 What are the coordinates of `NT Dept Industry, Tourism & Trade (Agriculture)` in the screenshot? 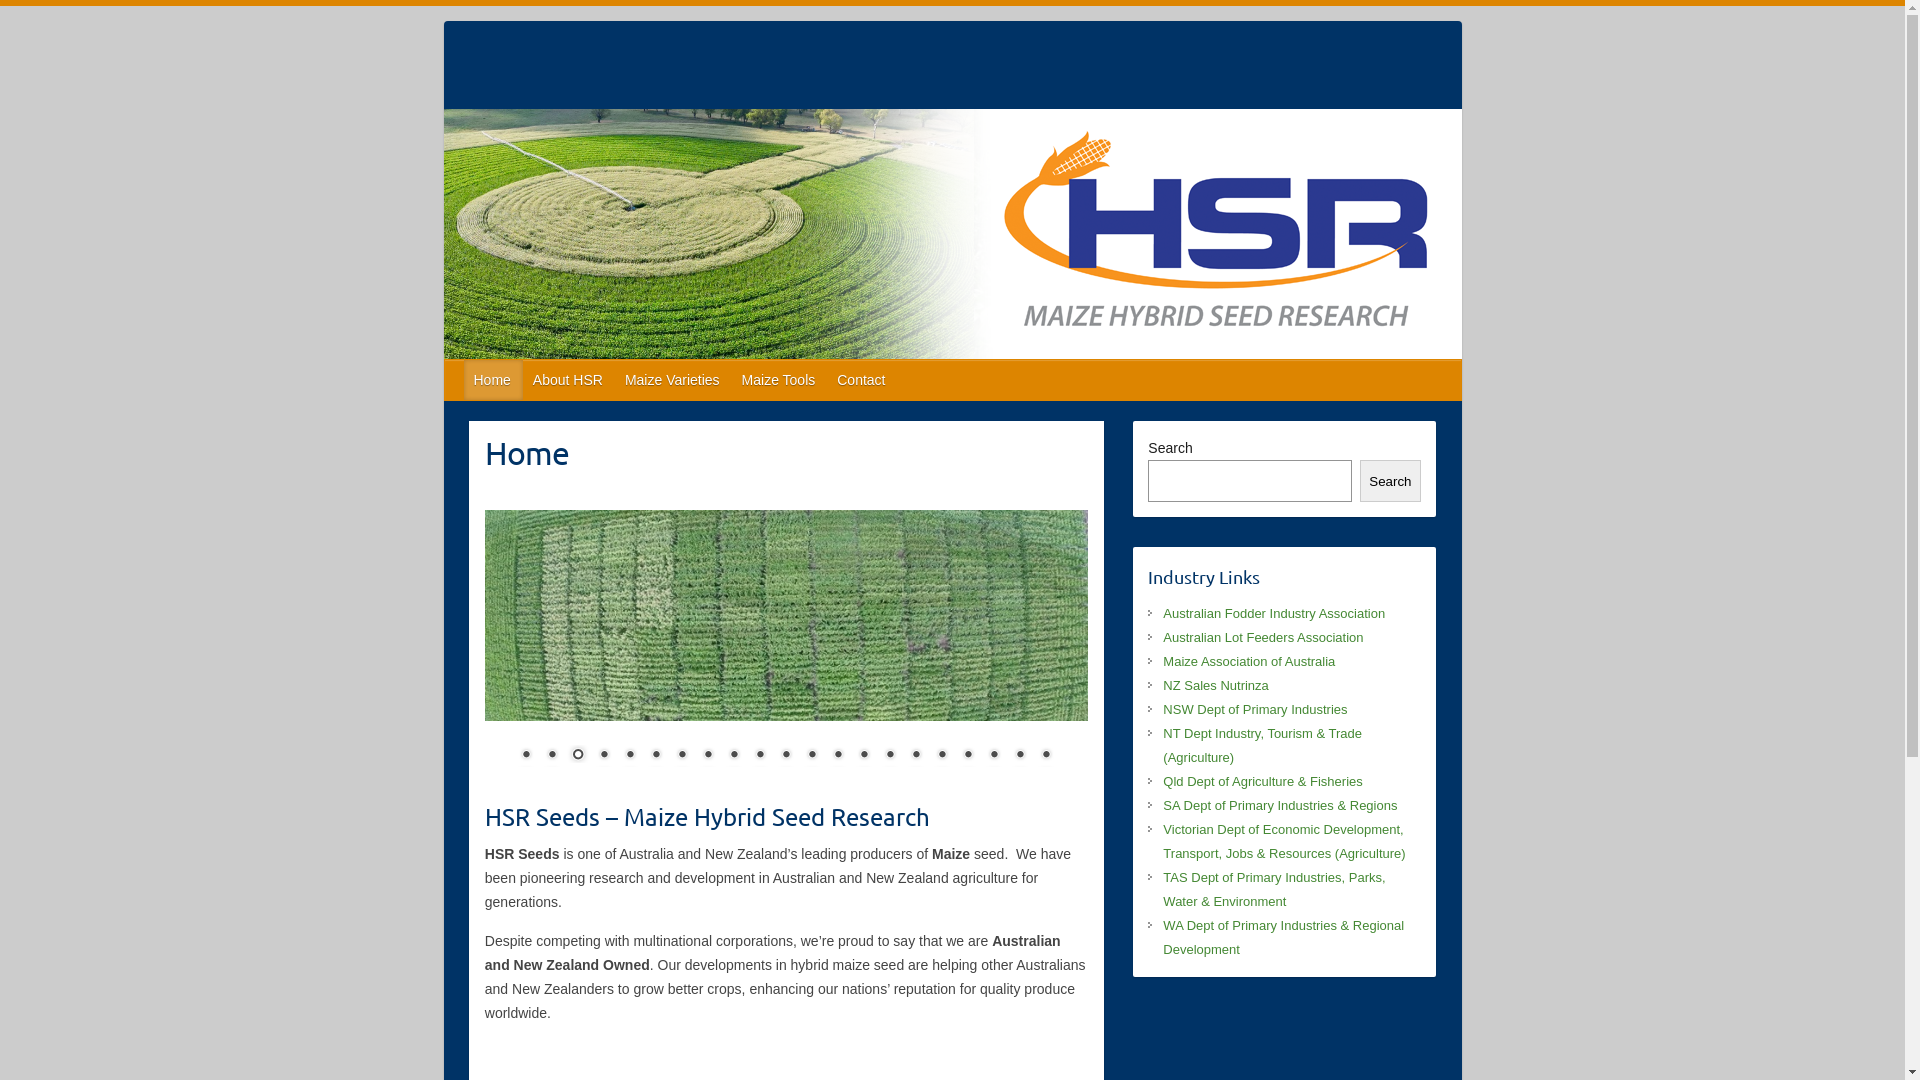 It's located at (1262, 746).